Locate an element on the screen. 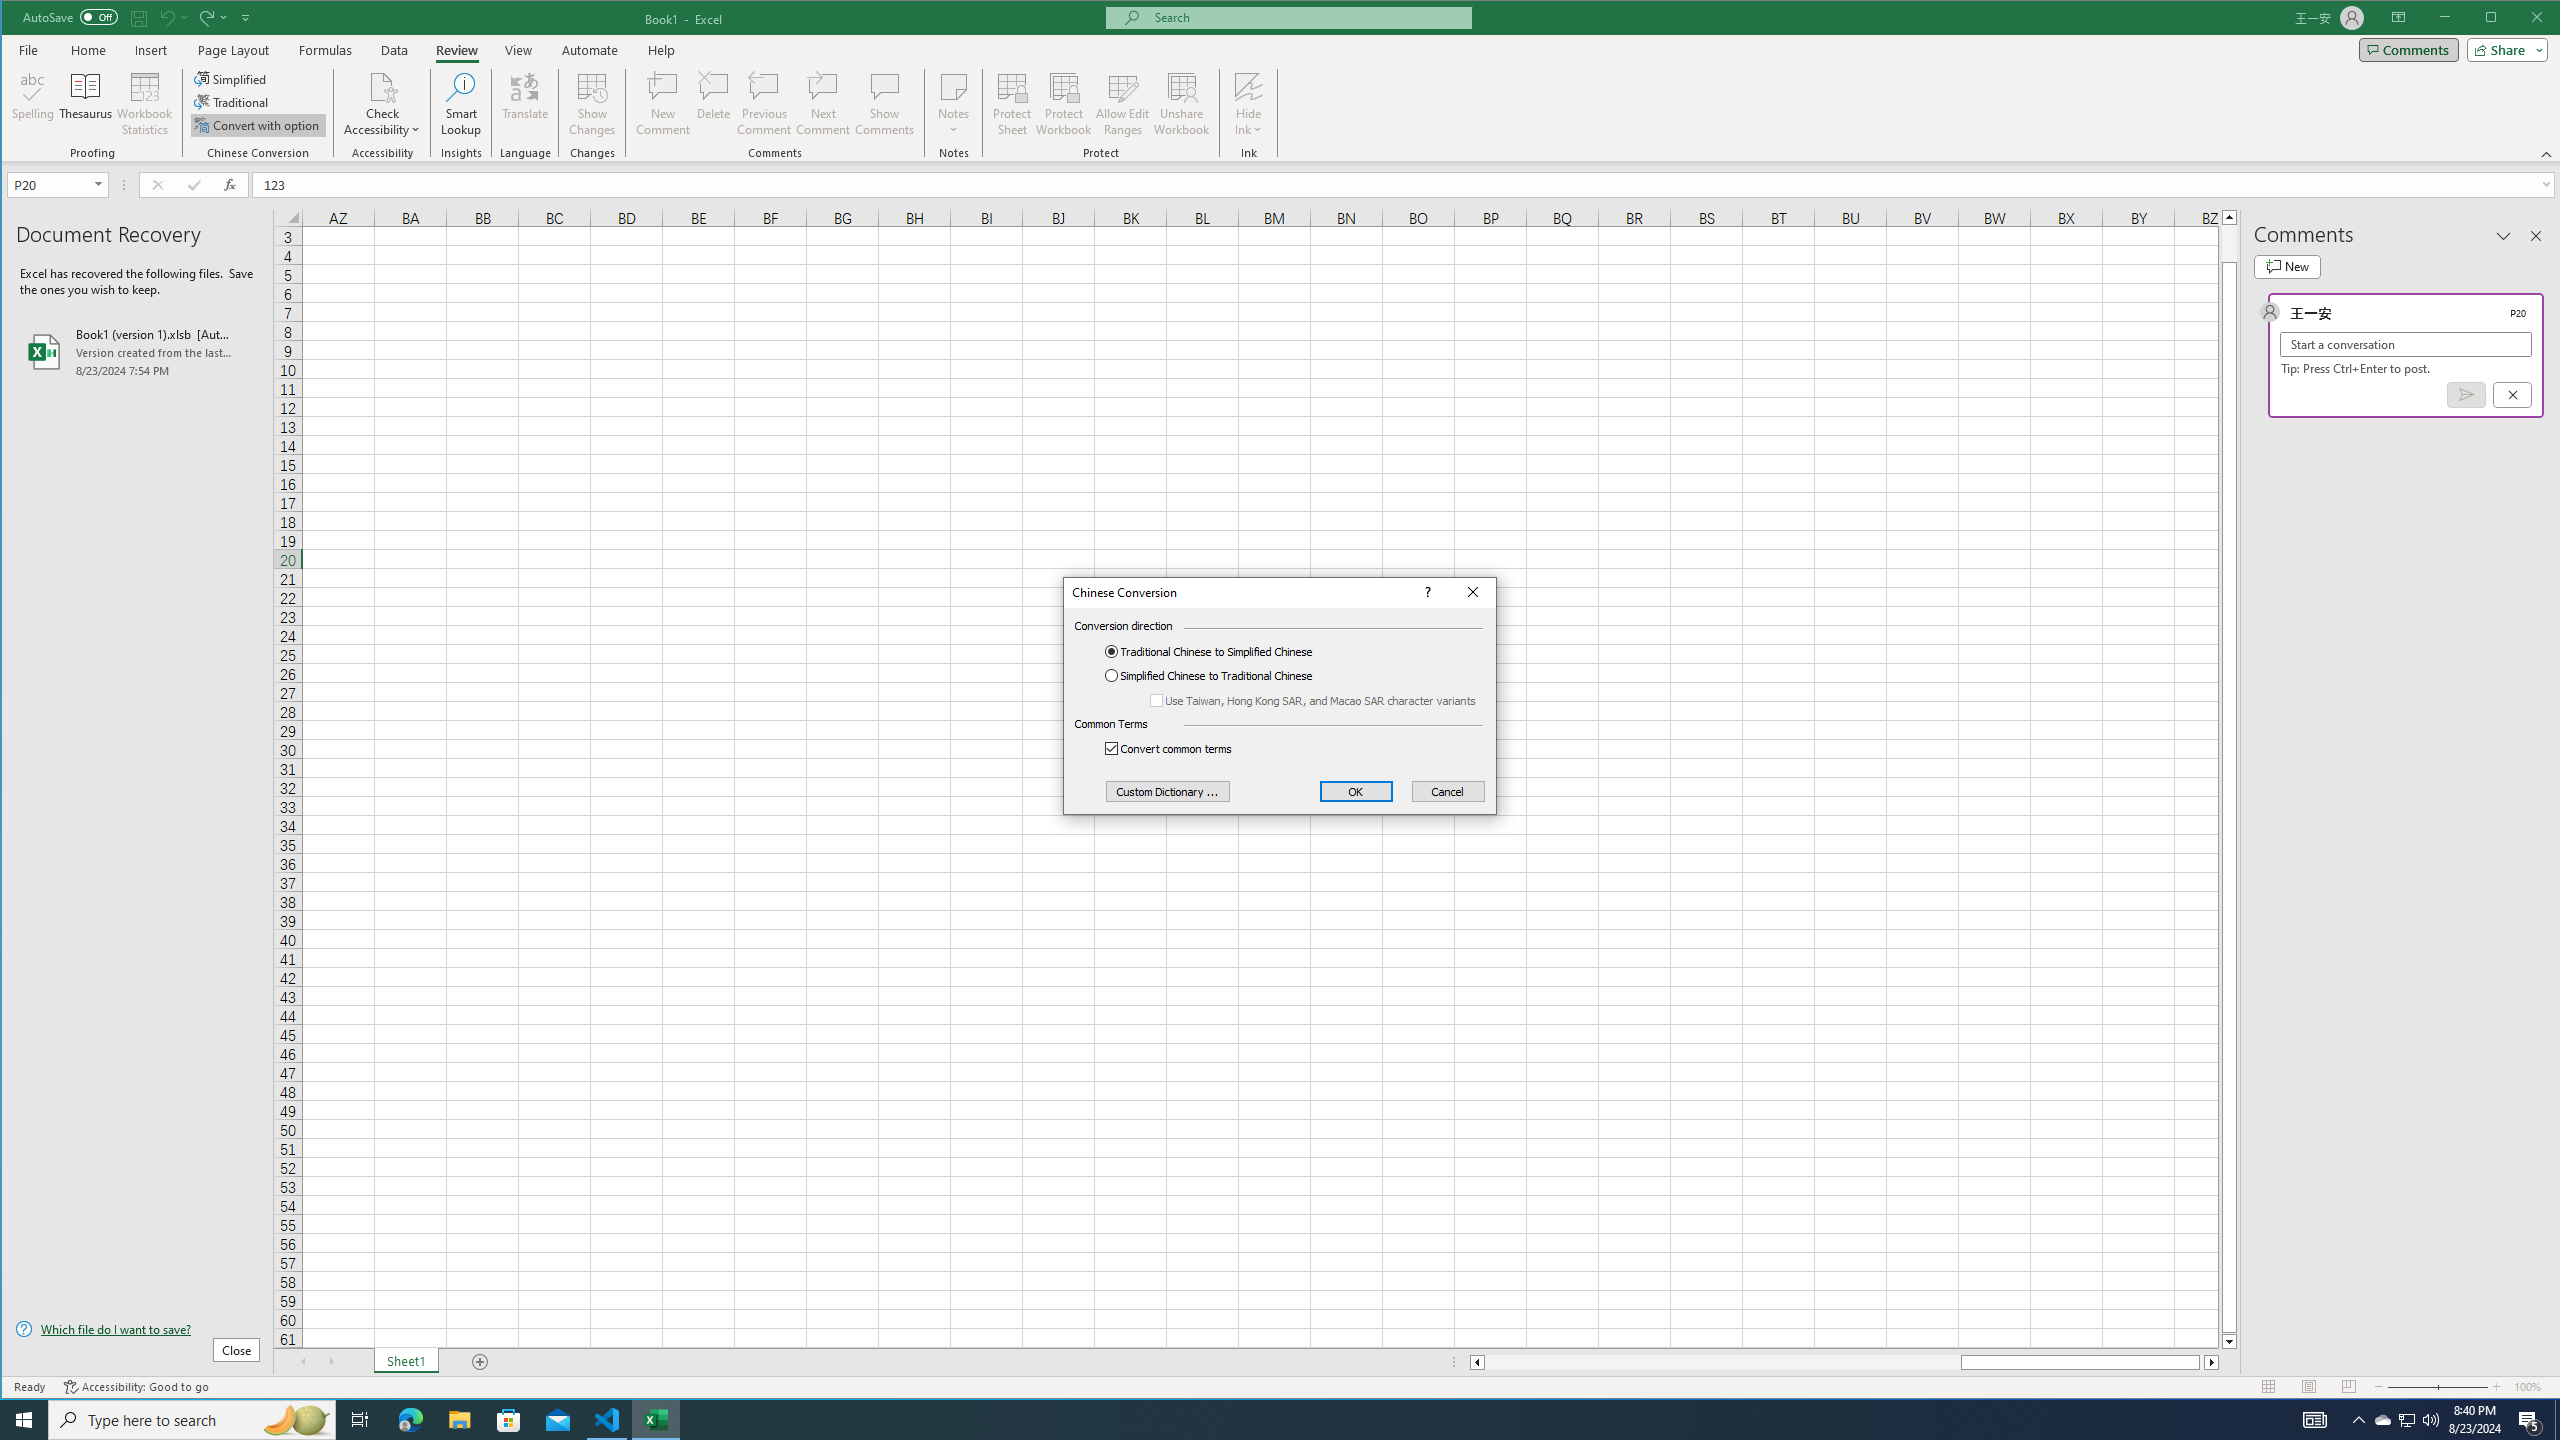 This screenshot has width=2560, height=1440. Simplified is located at coordinates (232, 78).